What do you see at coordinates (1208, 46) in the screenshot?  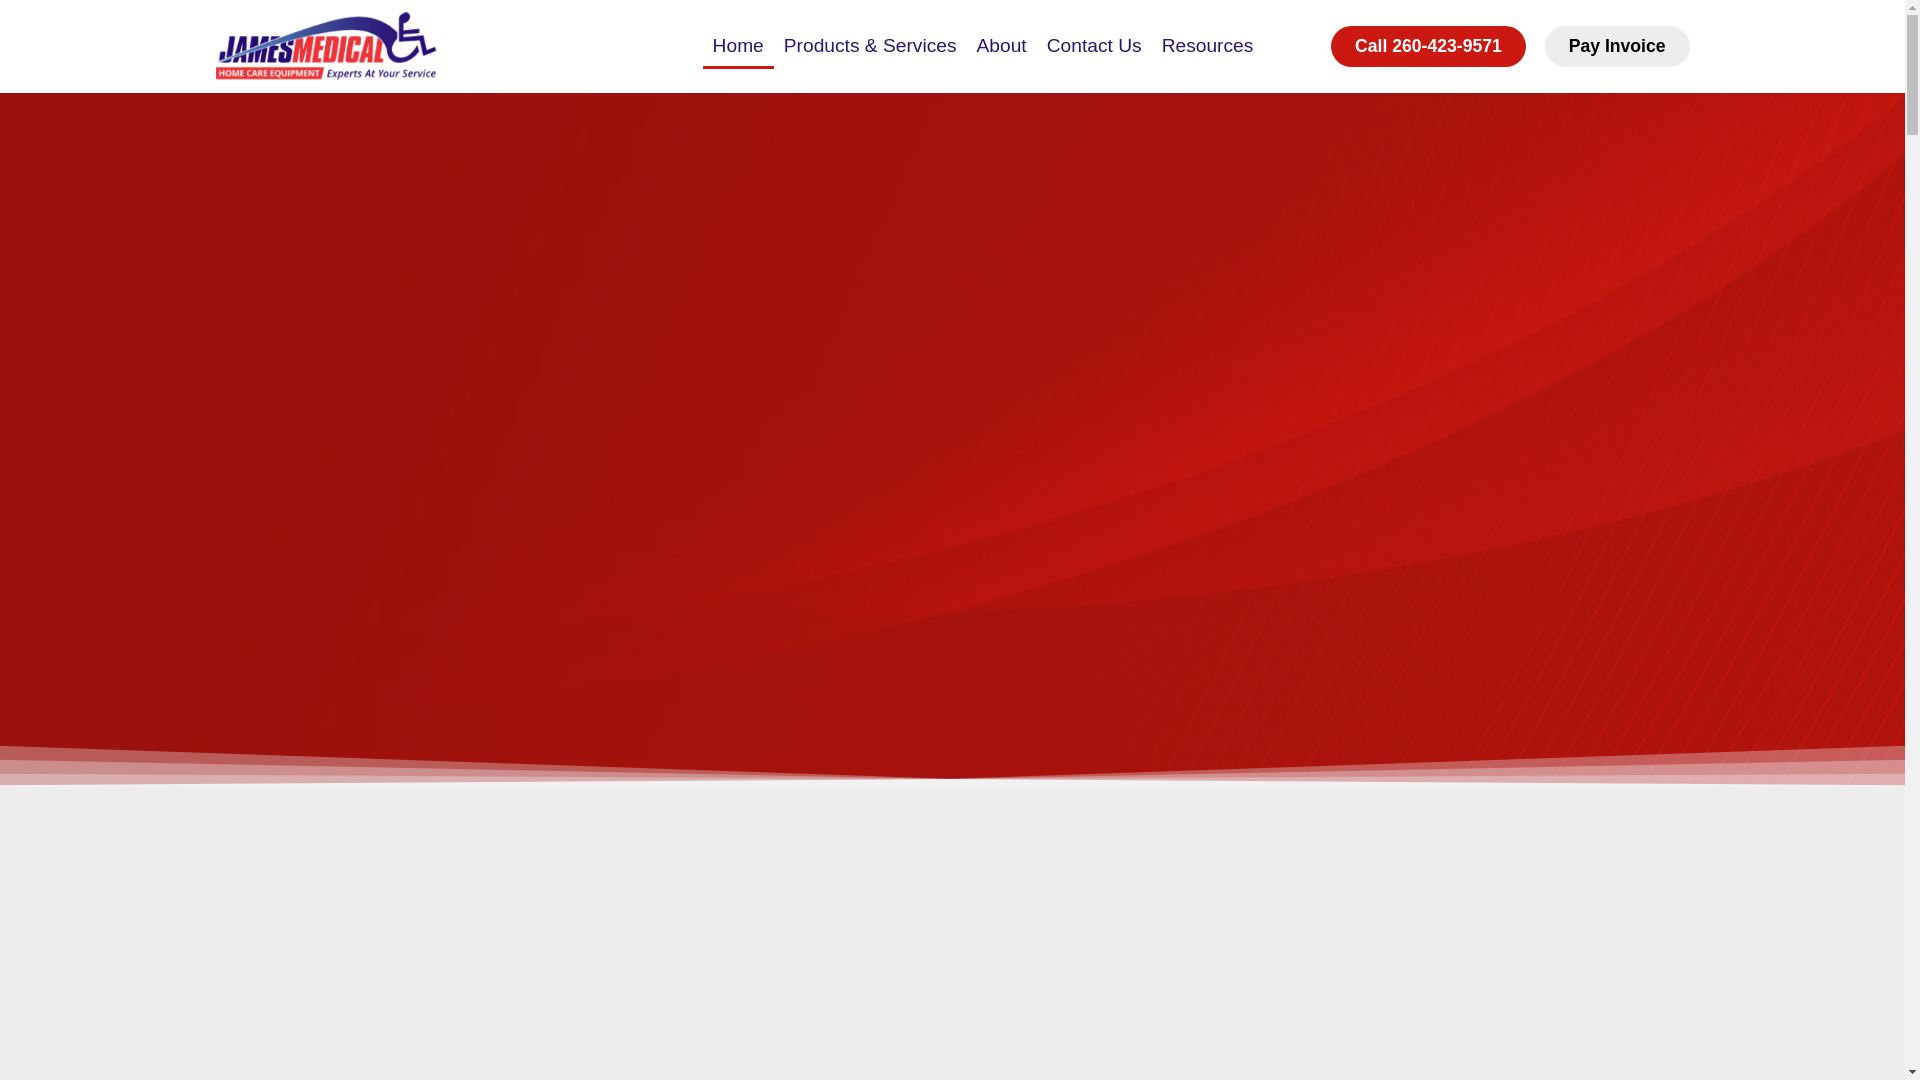 I see `Resources` at bounding box center [1208, 46].